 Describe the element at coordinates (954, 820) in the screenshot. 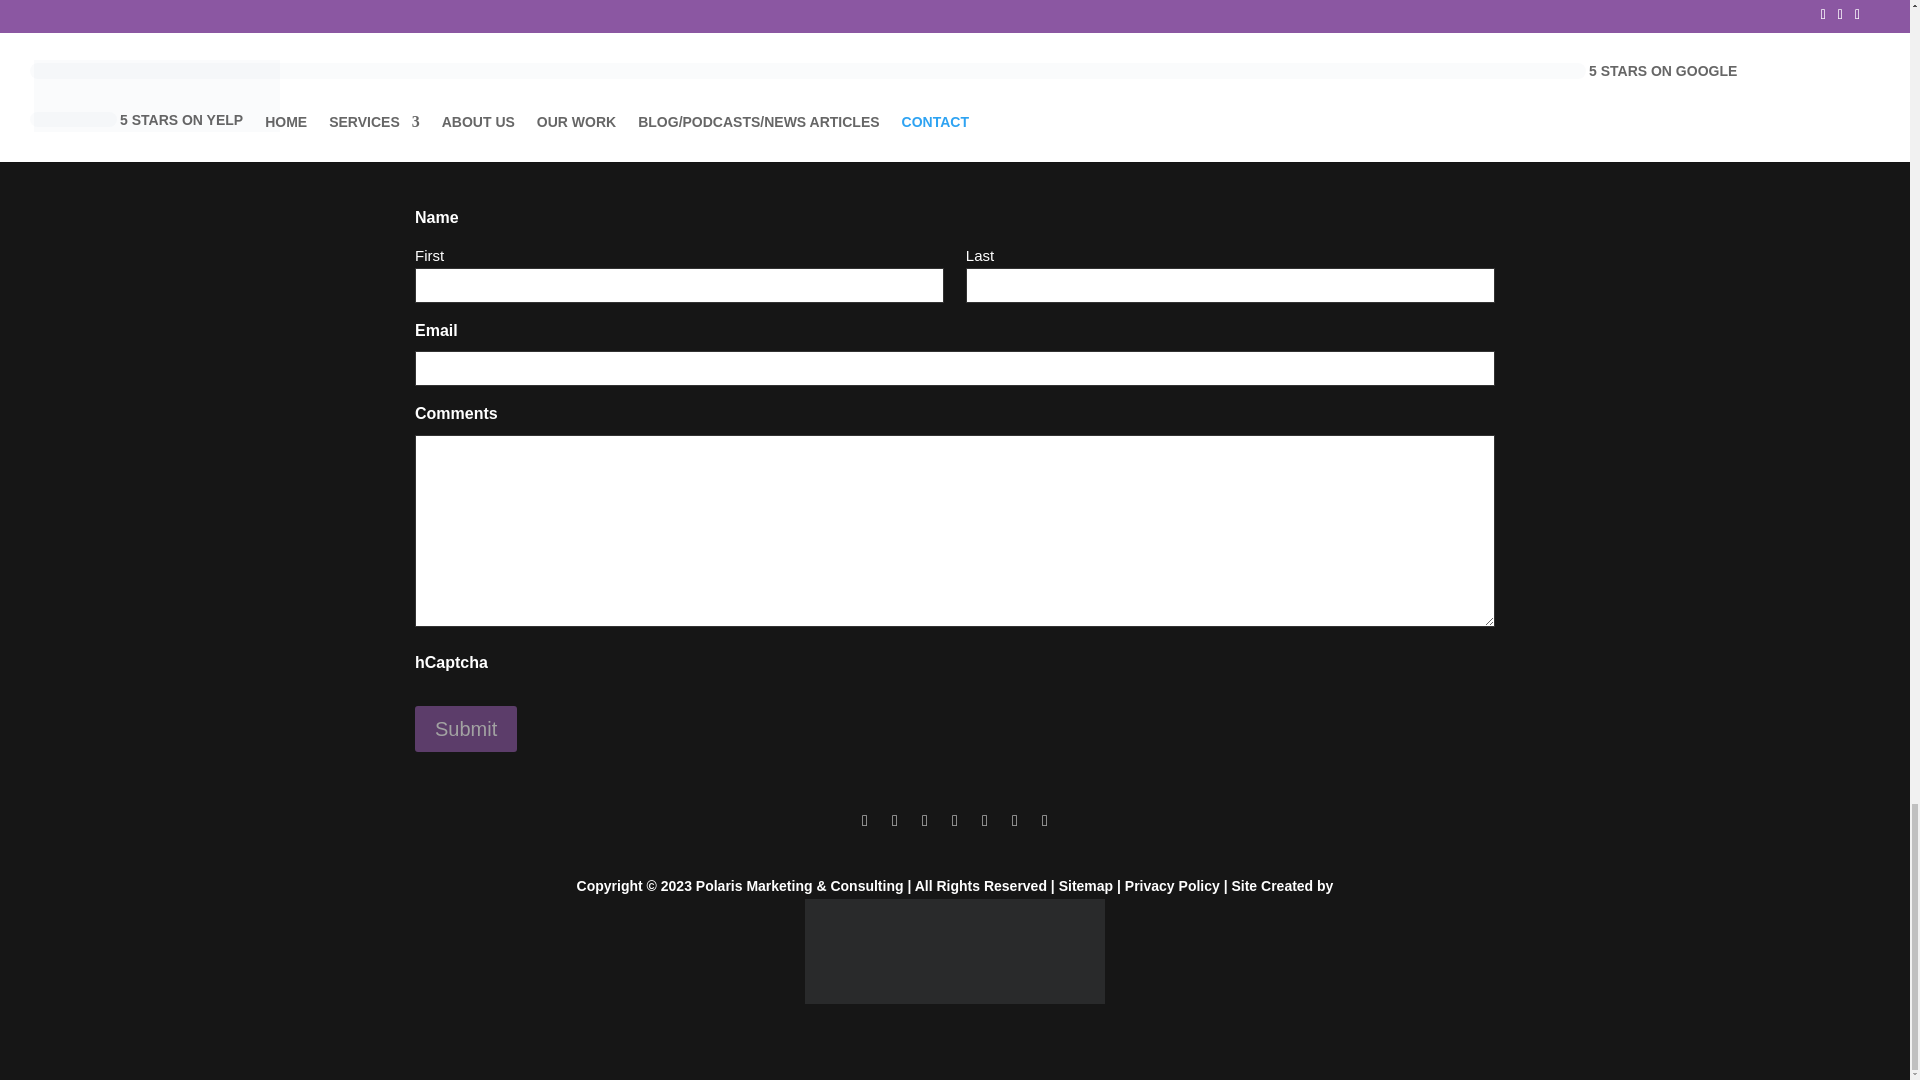

I see `Follow on Yelp` at that location.